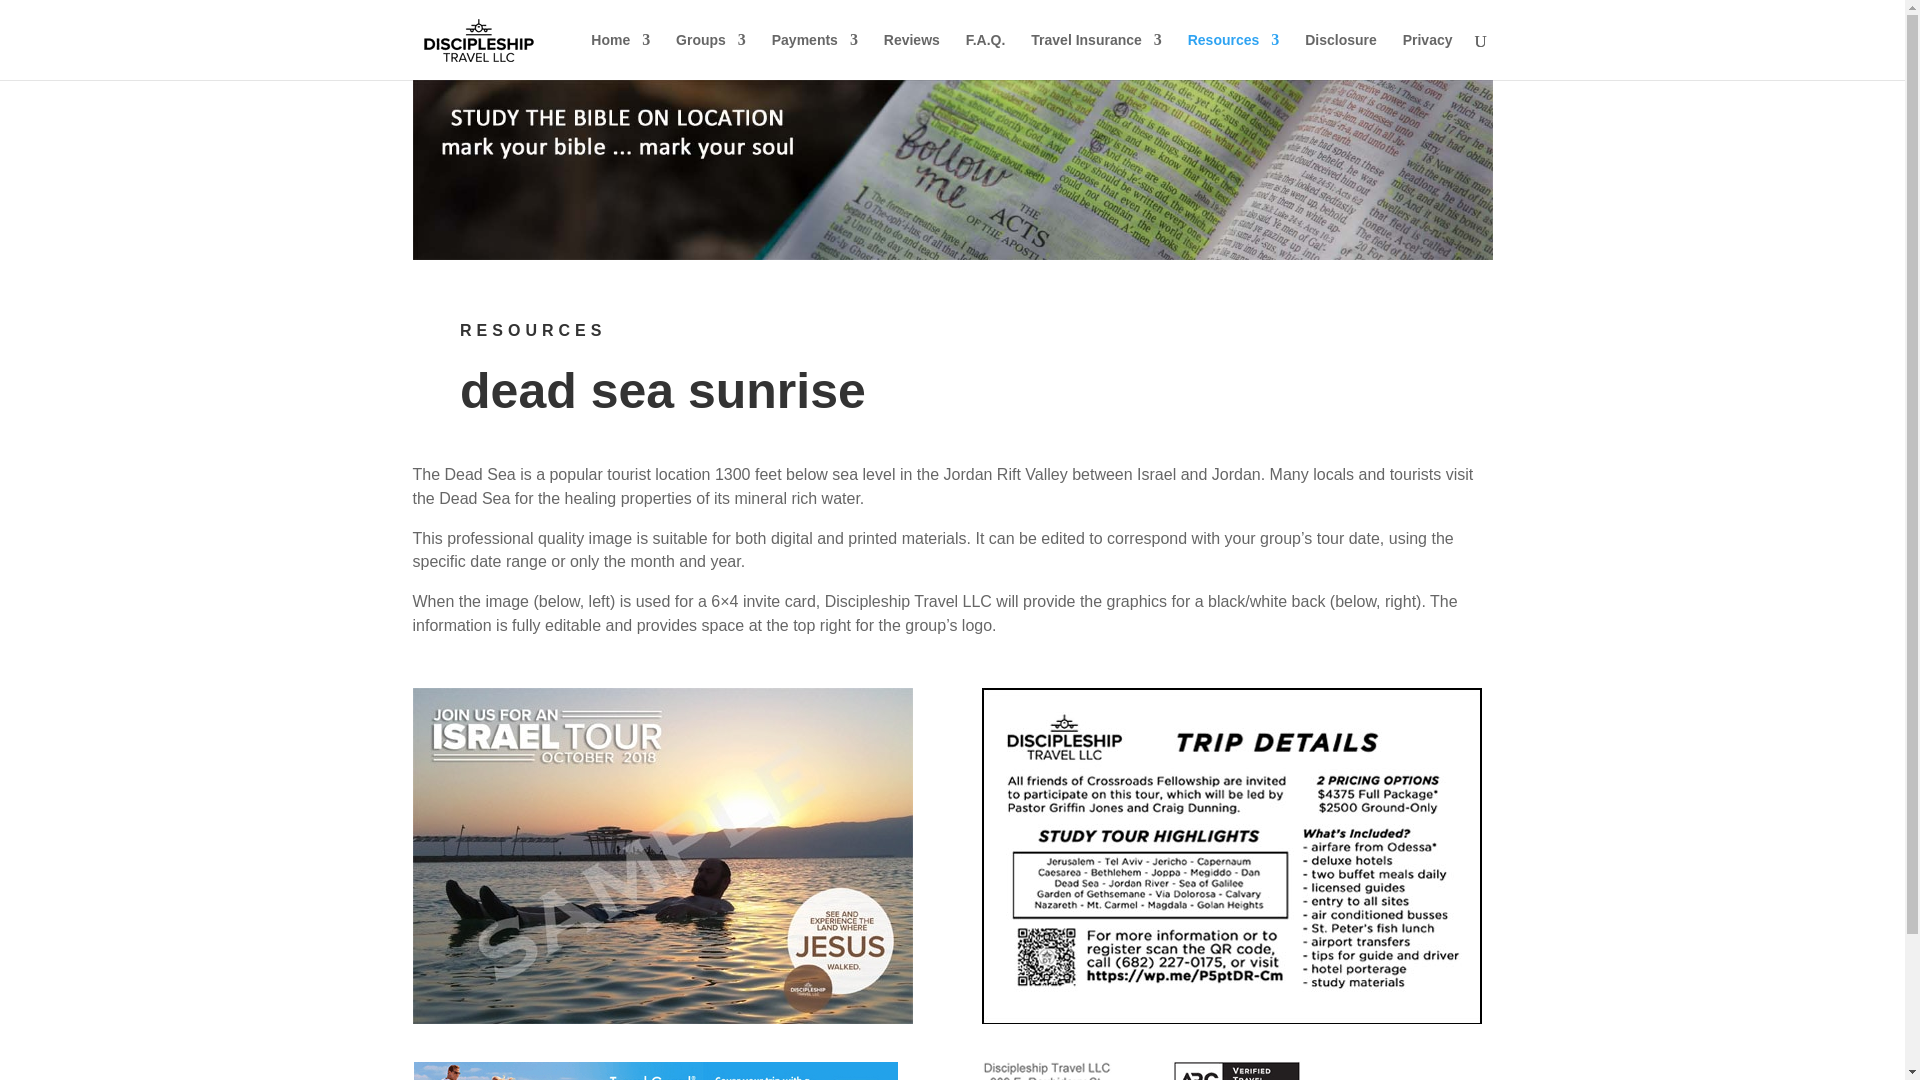 This screenshot has height=1080, width=1920. Describe the element at coordinates (620, 56) in the screenshot. I see `Home` at that location.